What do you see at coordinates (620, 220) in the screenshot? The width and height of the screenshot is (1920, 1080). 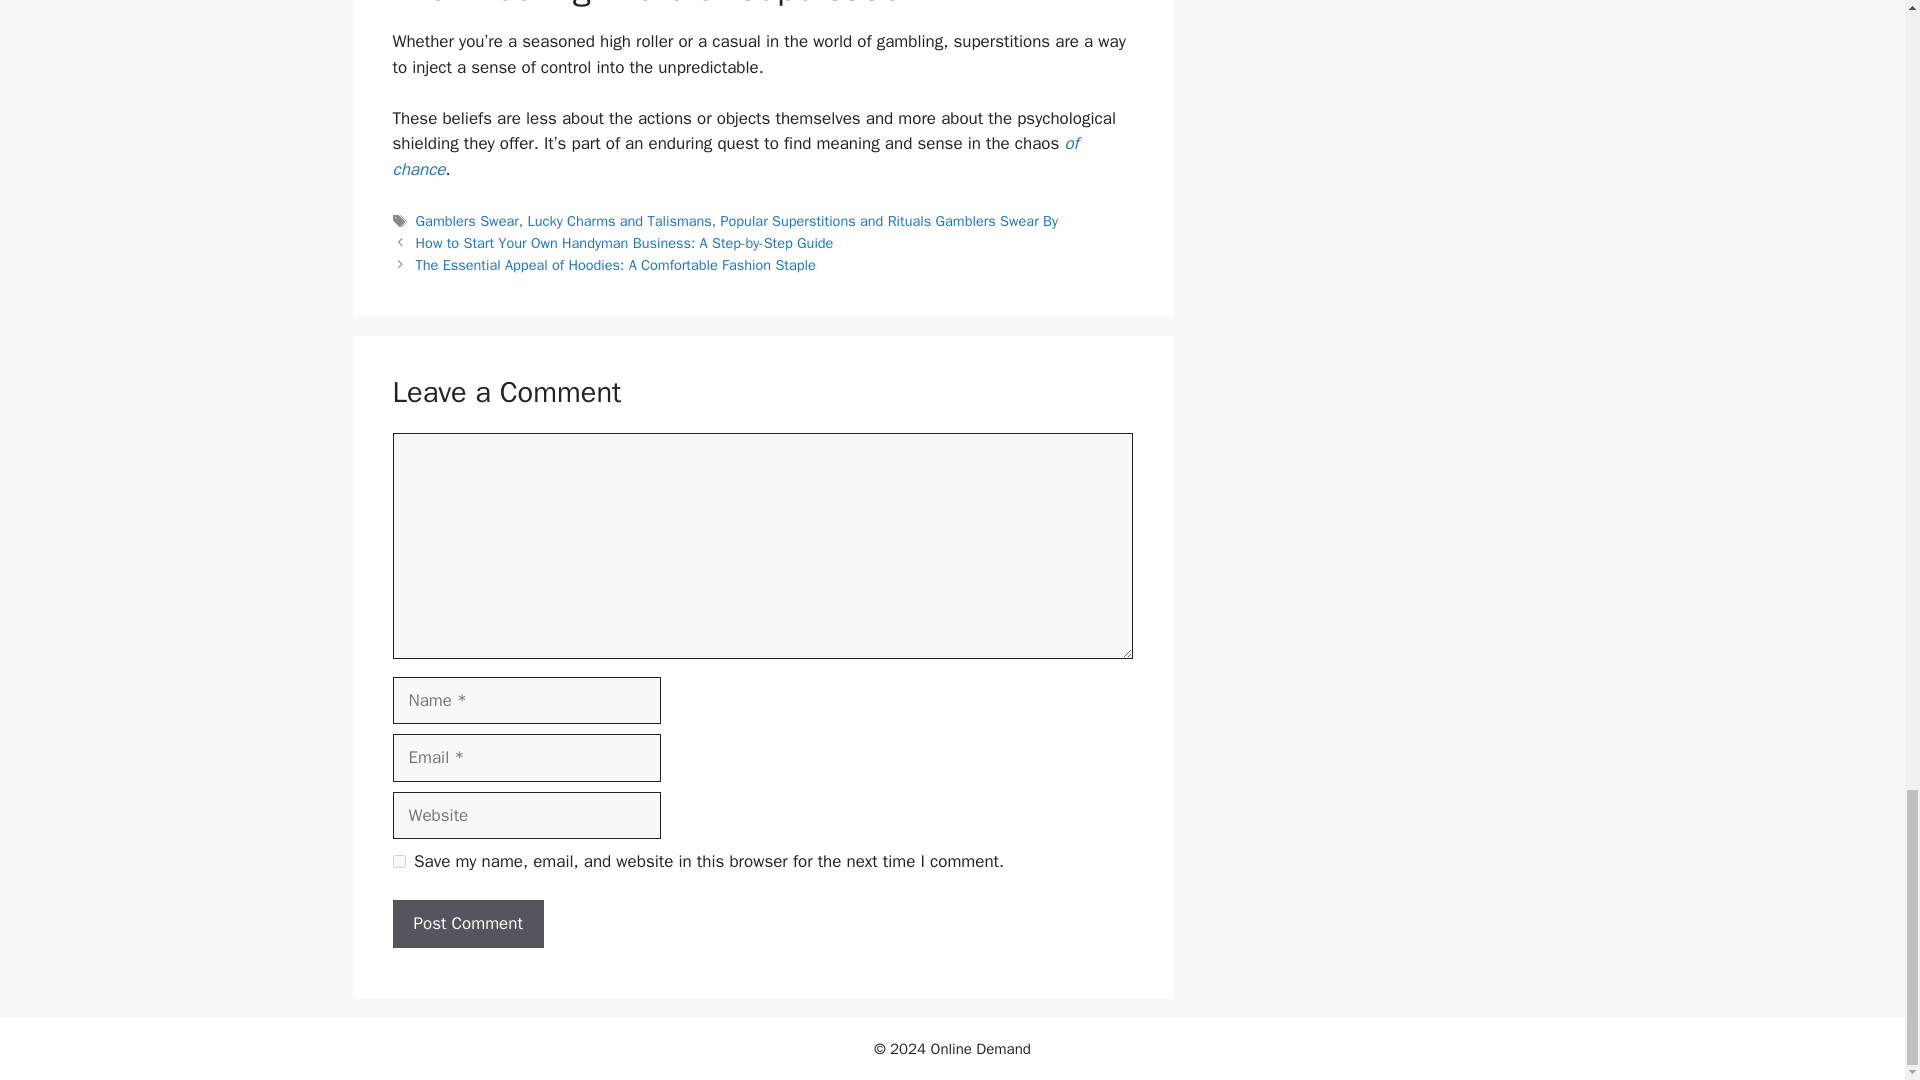 I see `Lucky Charms and Talismans` at bounding box center [620, 220].